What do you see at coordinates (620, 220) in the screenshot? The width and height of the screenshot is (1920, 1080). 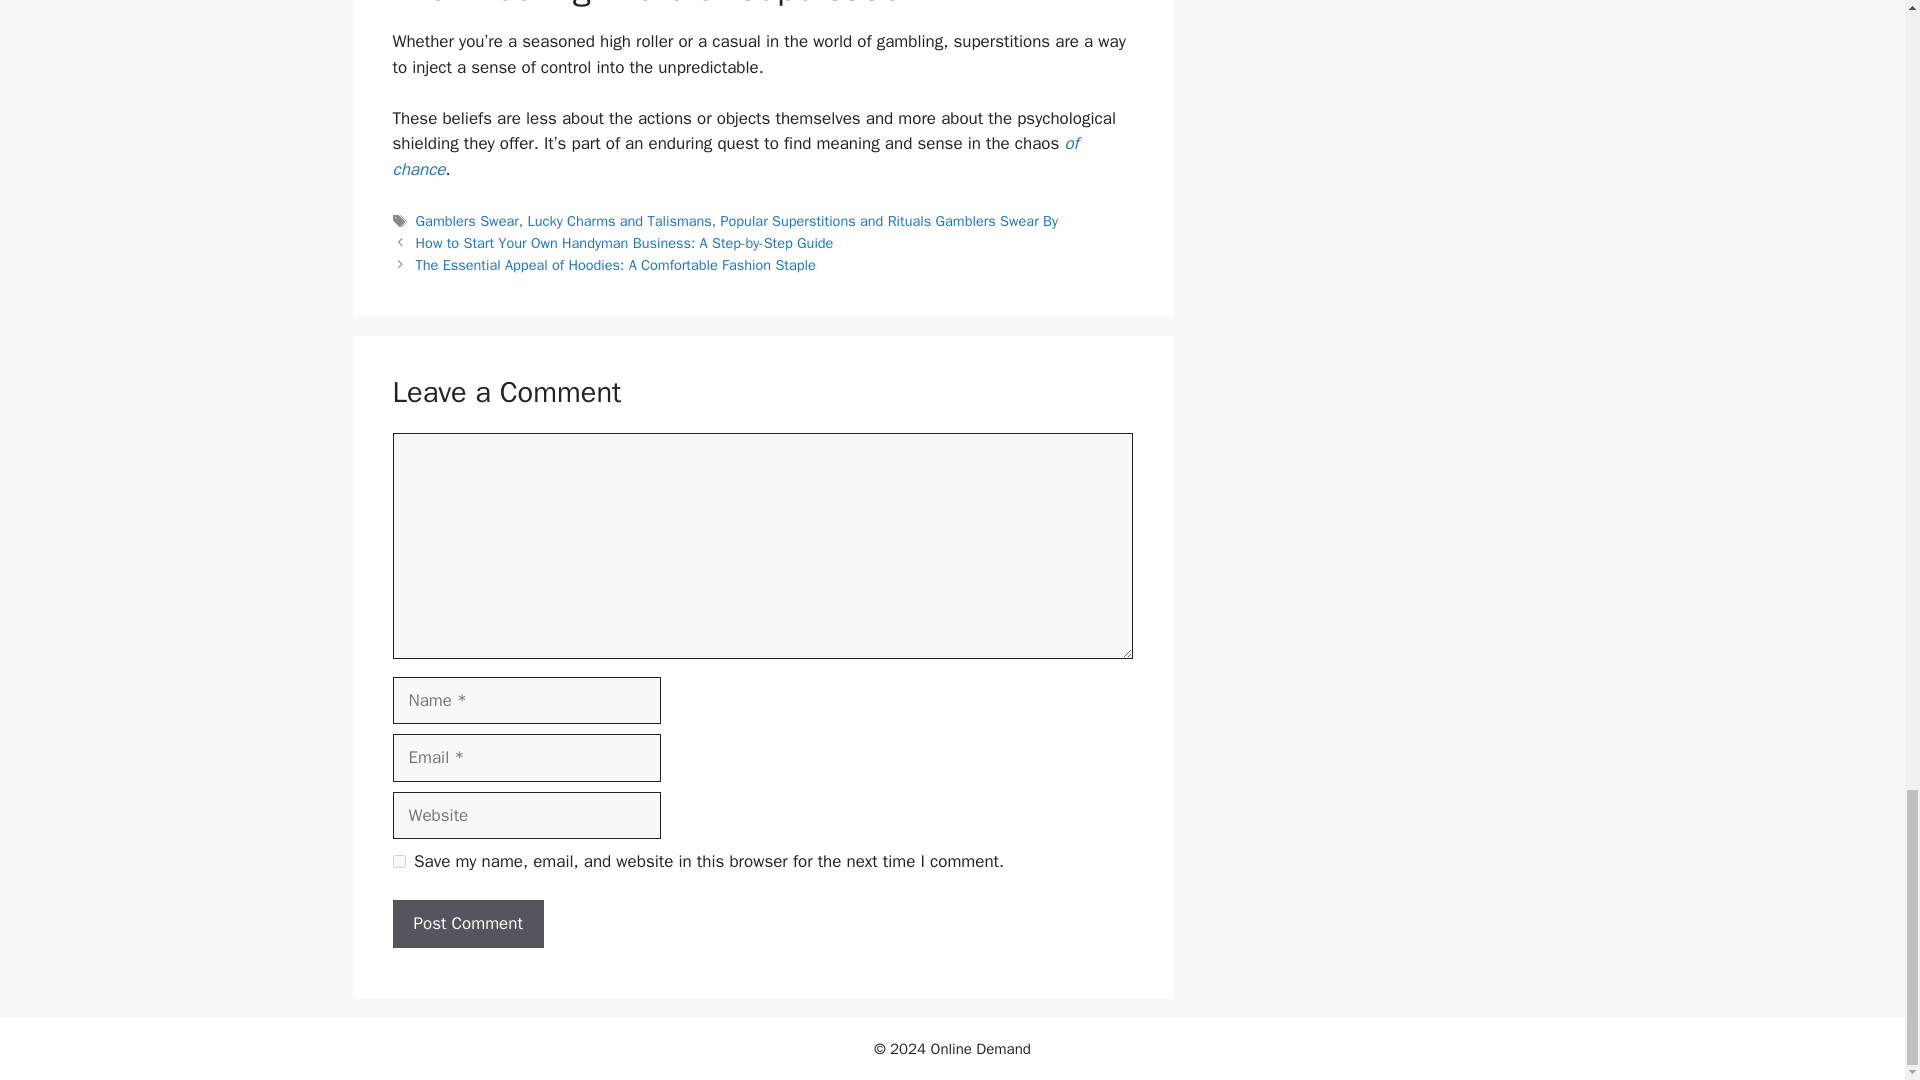 I see `Lucky Charms and Talismans` at bounding box center [620, 220].